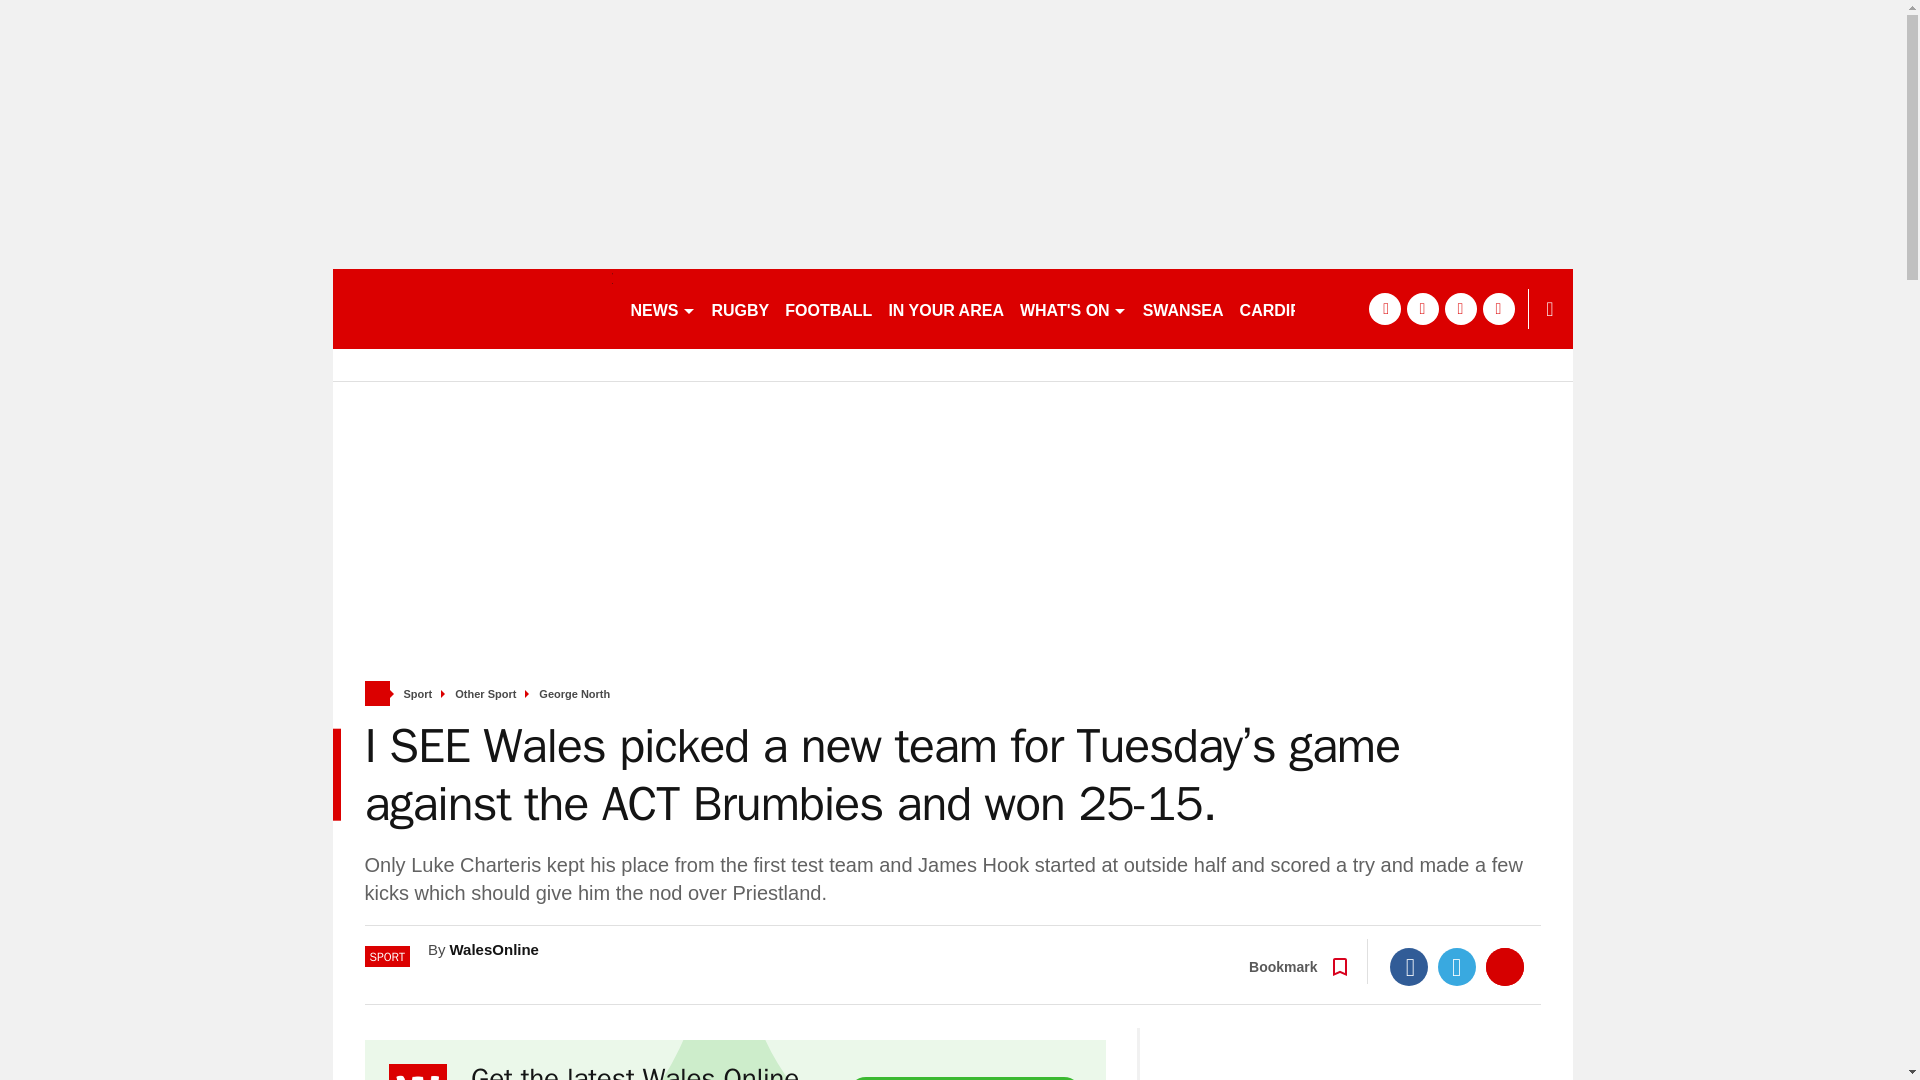  What do you see at coordinates (1460, 308) in the screenshot?
I see `pinterest` at bounding box center [1460, 308].